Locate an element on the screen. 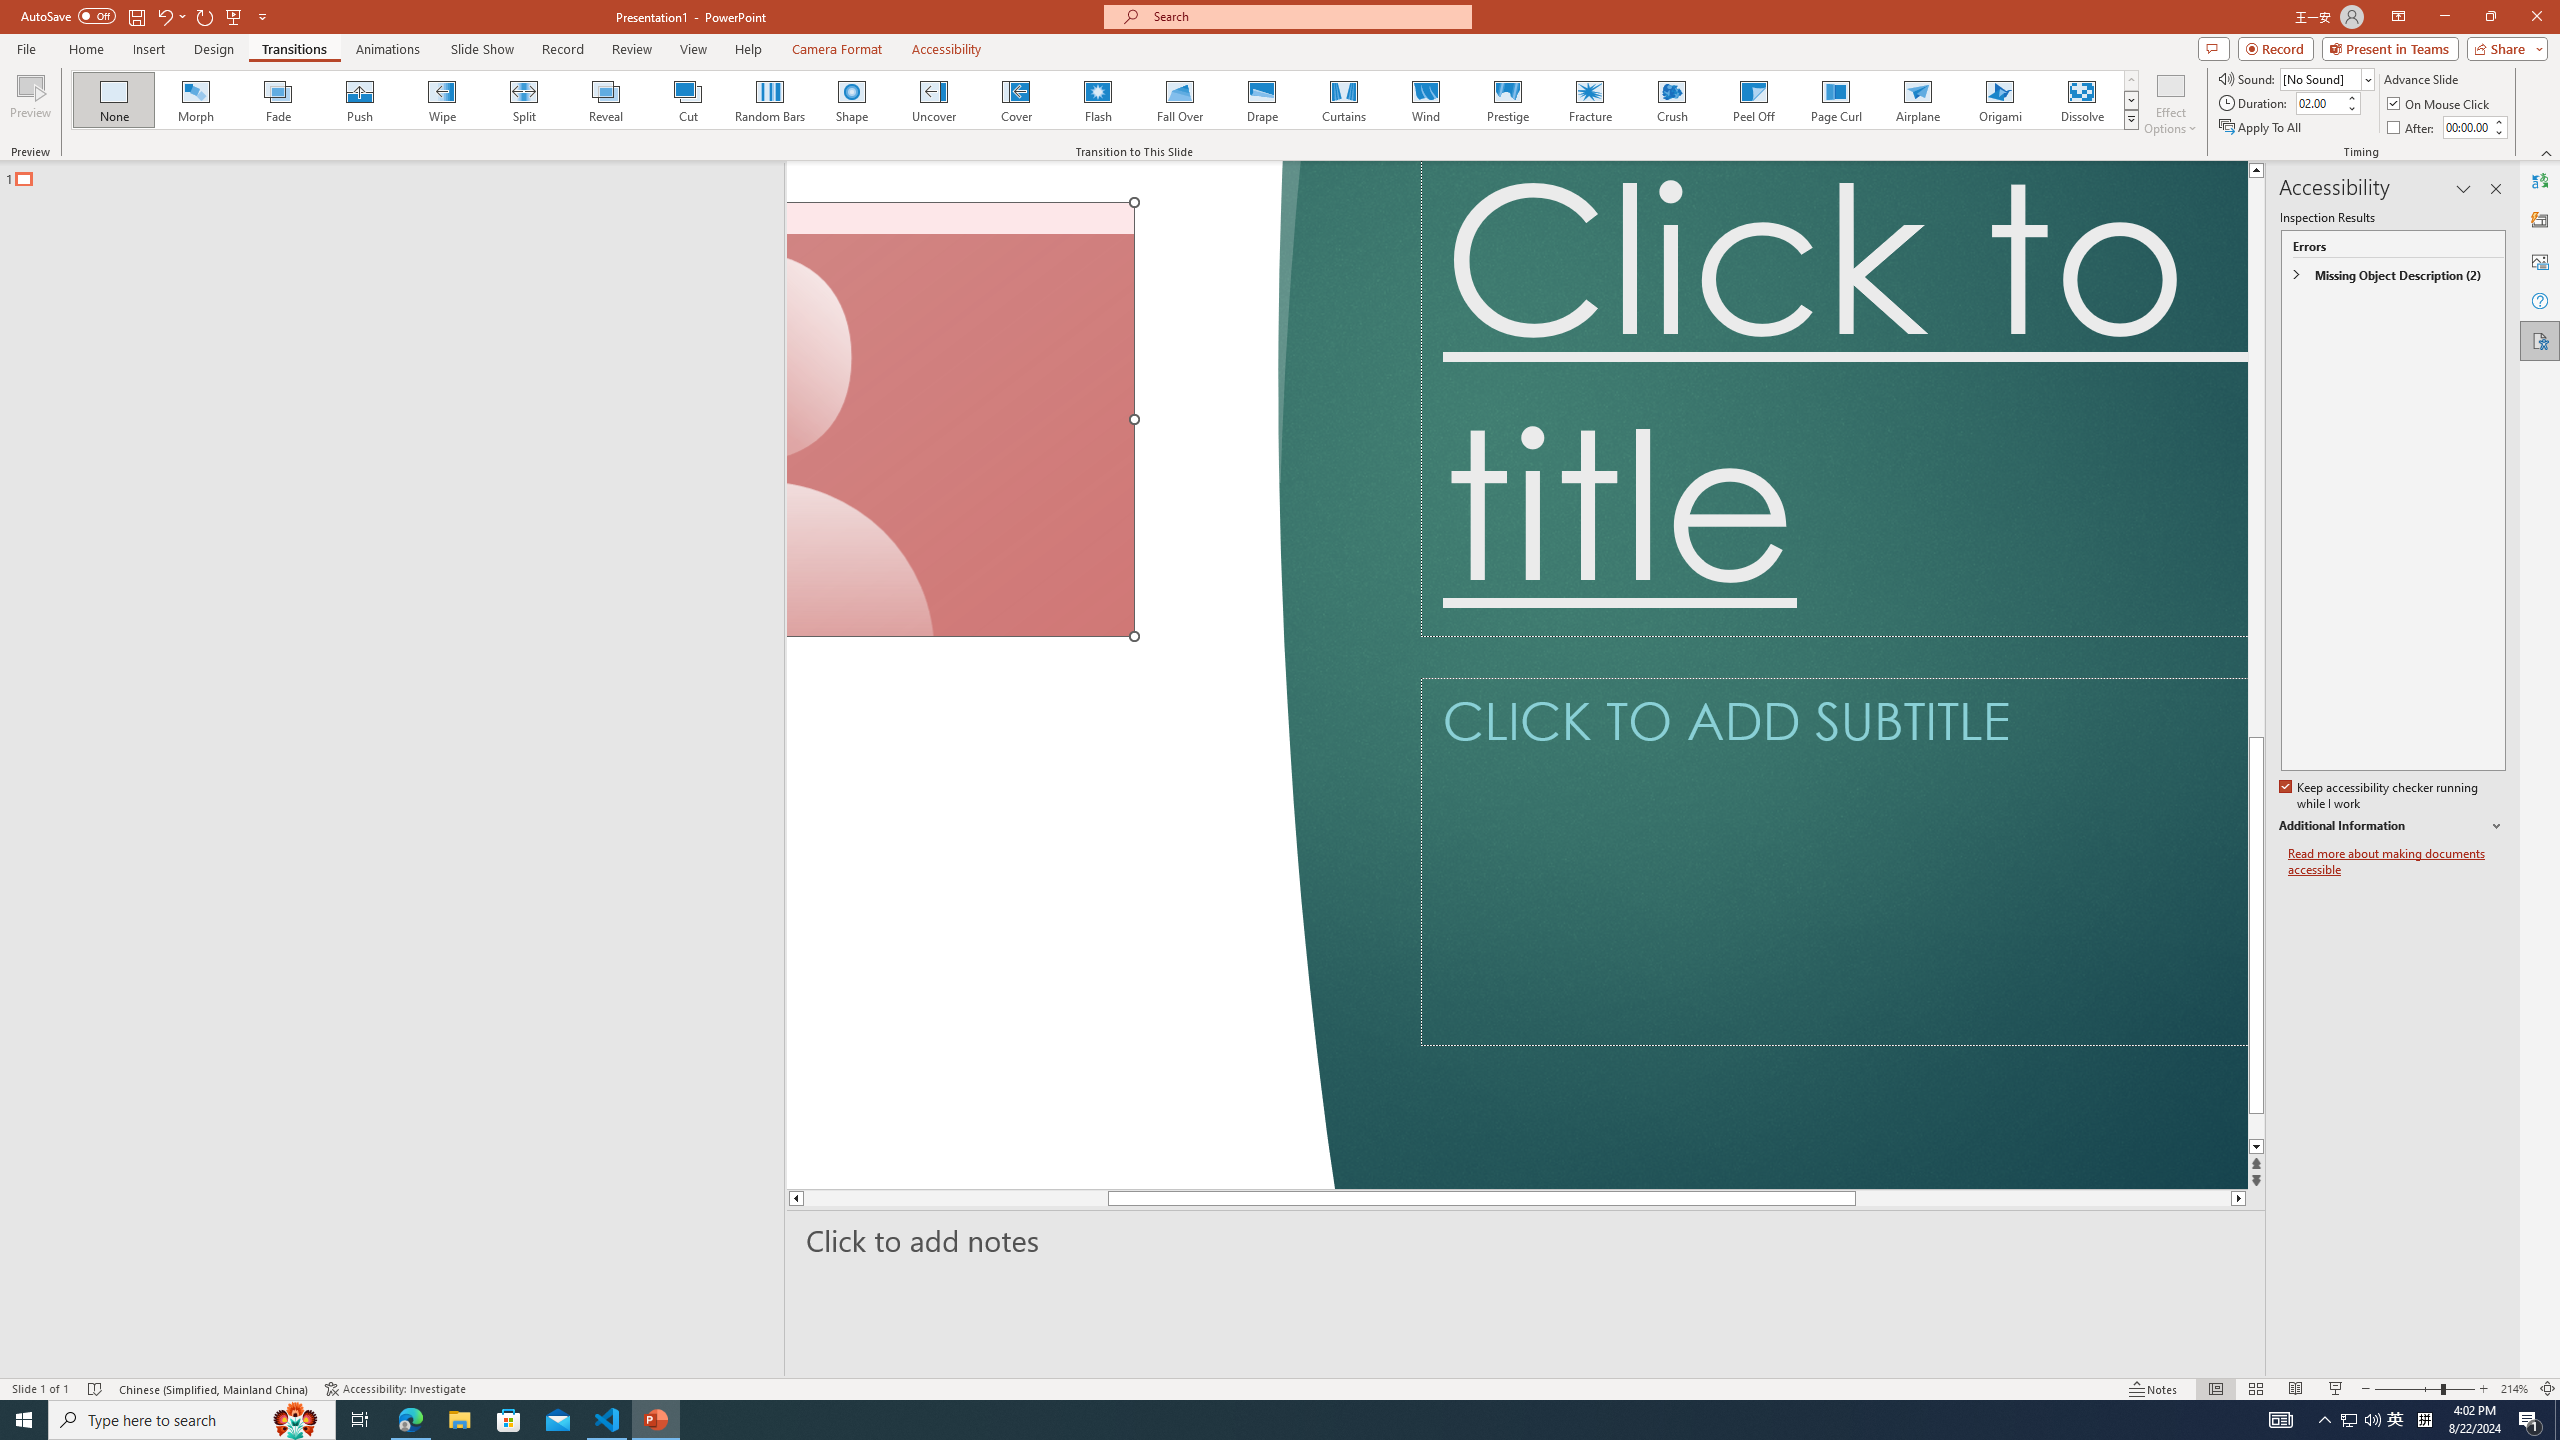 Image resolution: width=2560 pixels, height=1440 pixels. Flash is located at coordinates (1098, 100).